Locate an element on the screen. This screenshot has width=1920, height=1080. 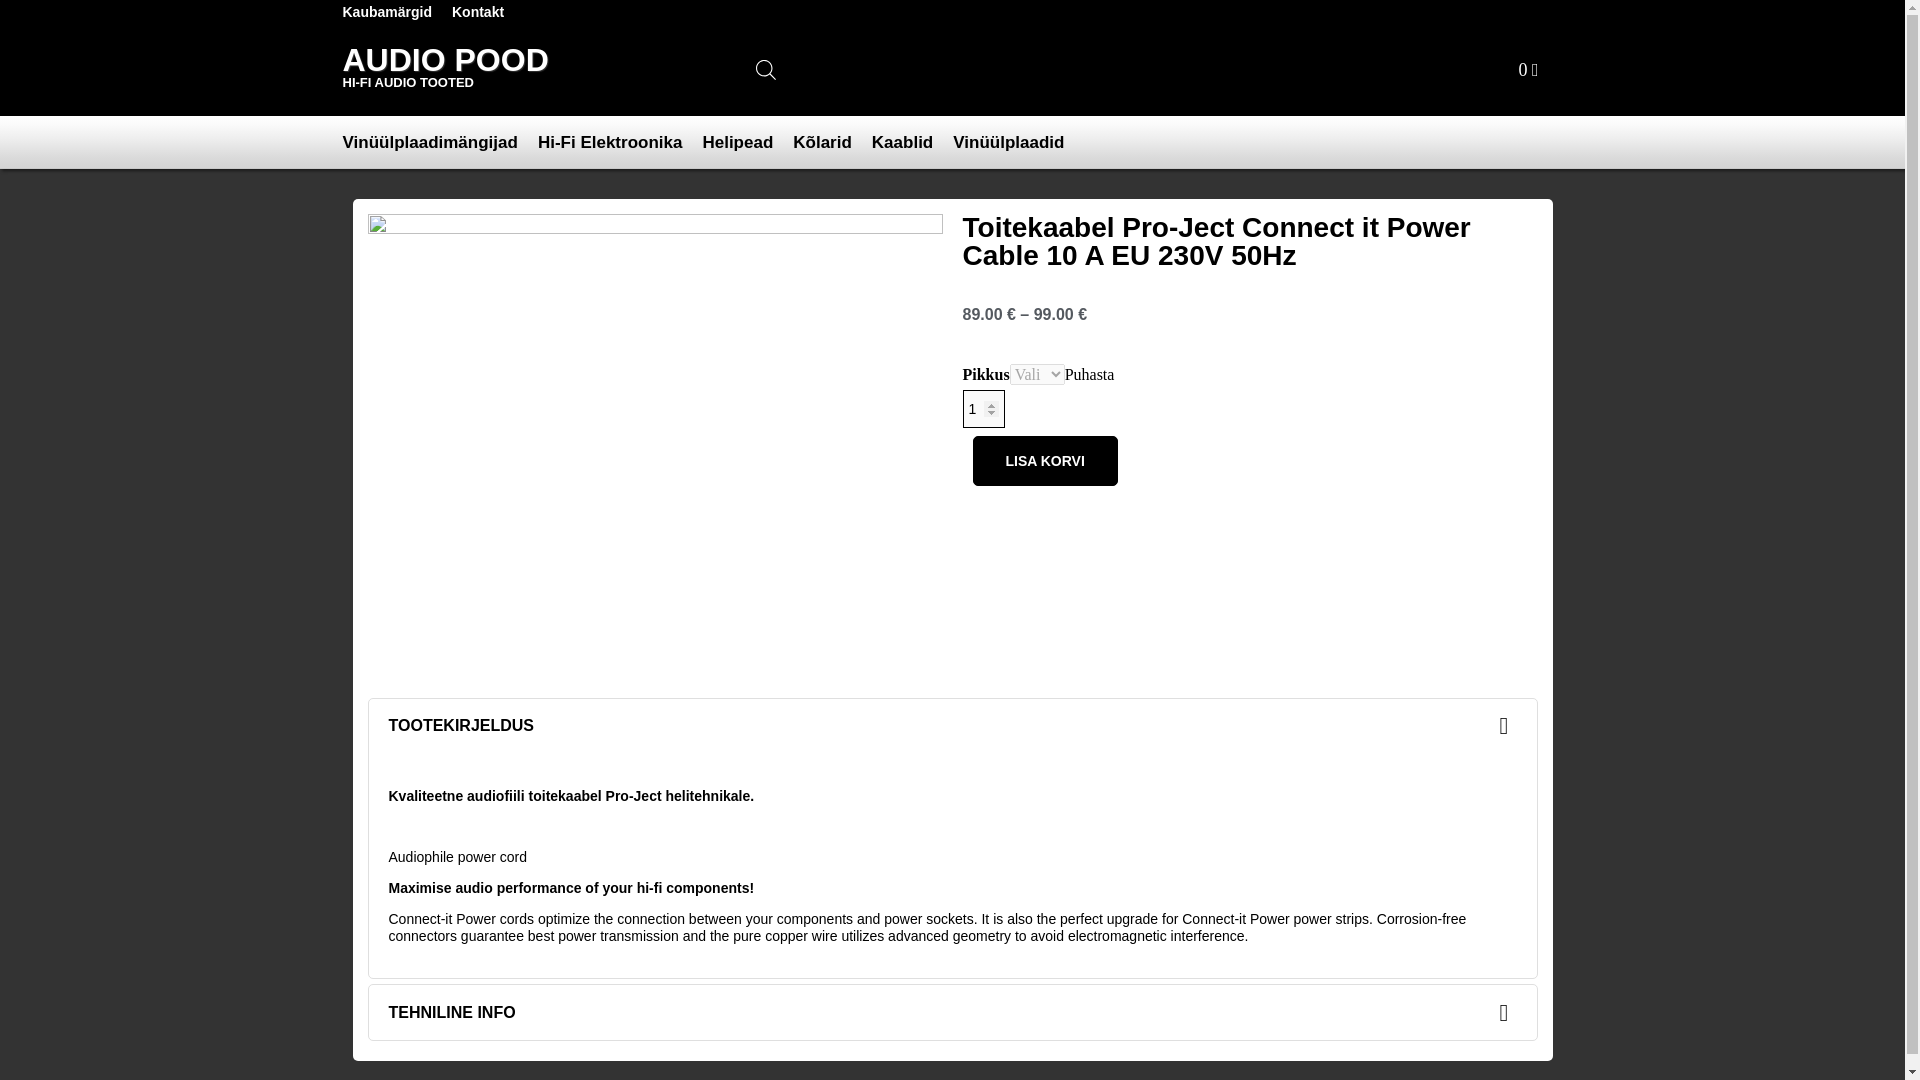
1 is located at coordinates (982, 408).